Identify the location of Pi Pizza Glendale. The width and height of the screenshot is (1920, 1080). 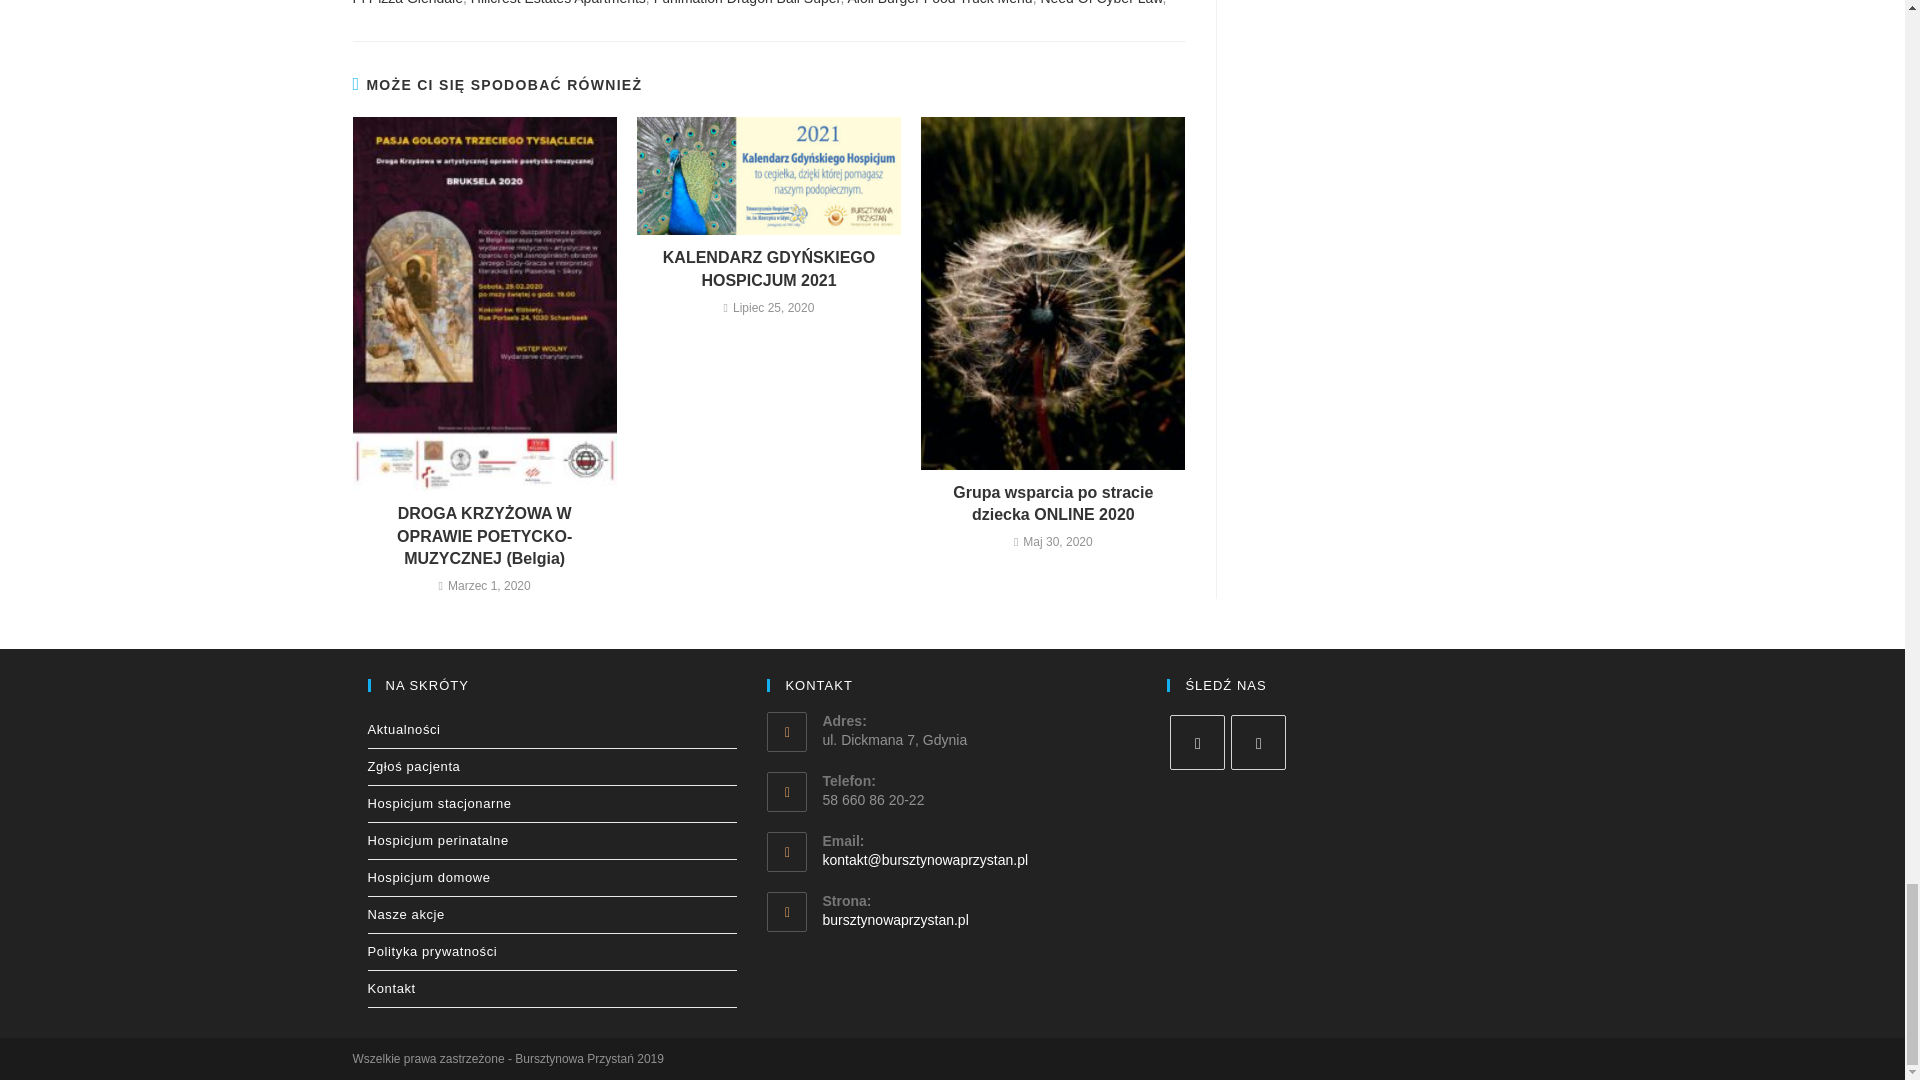
(406, 3).